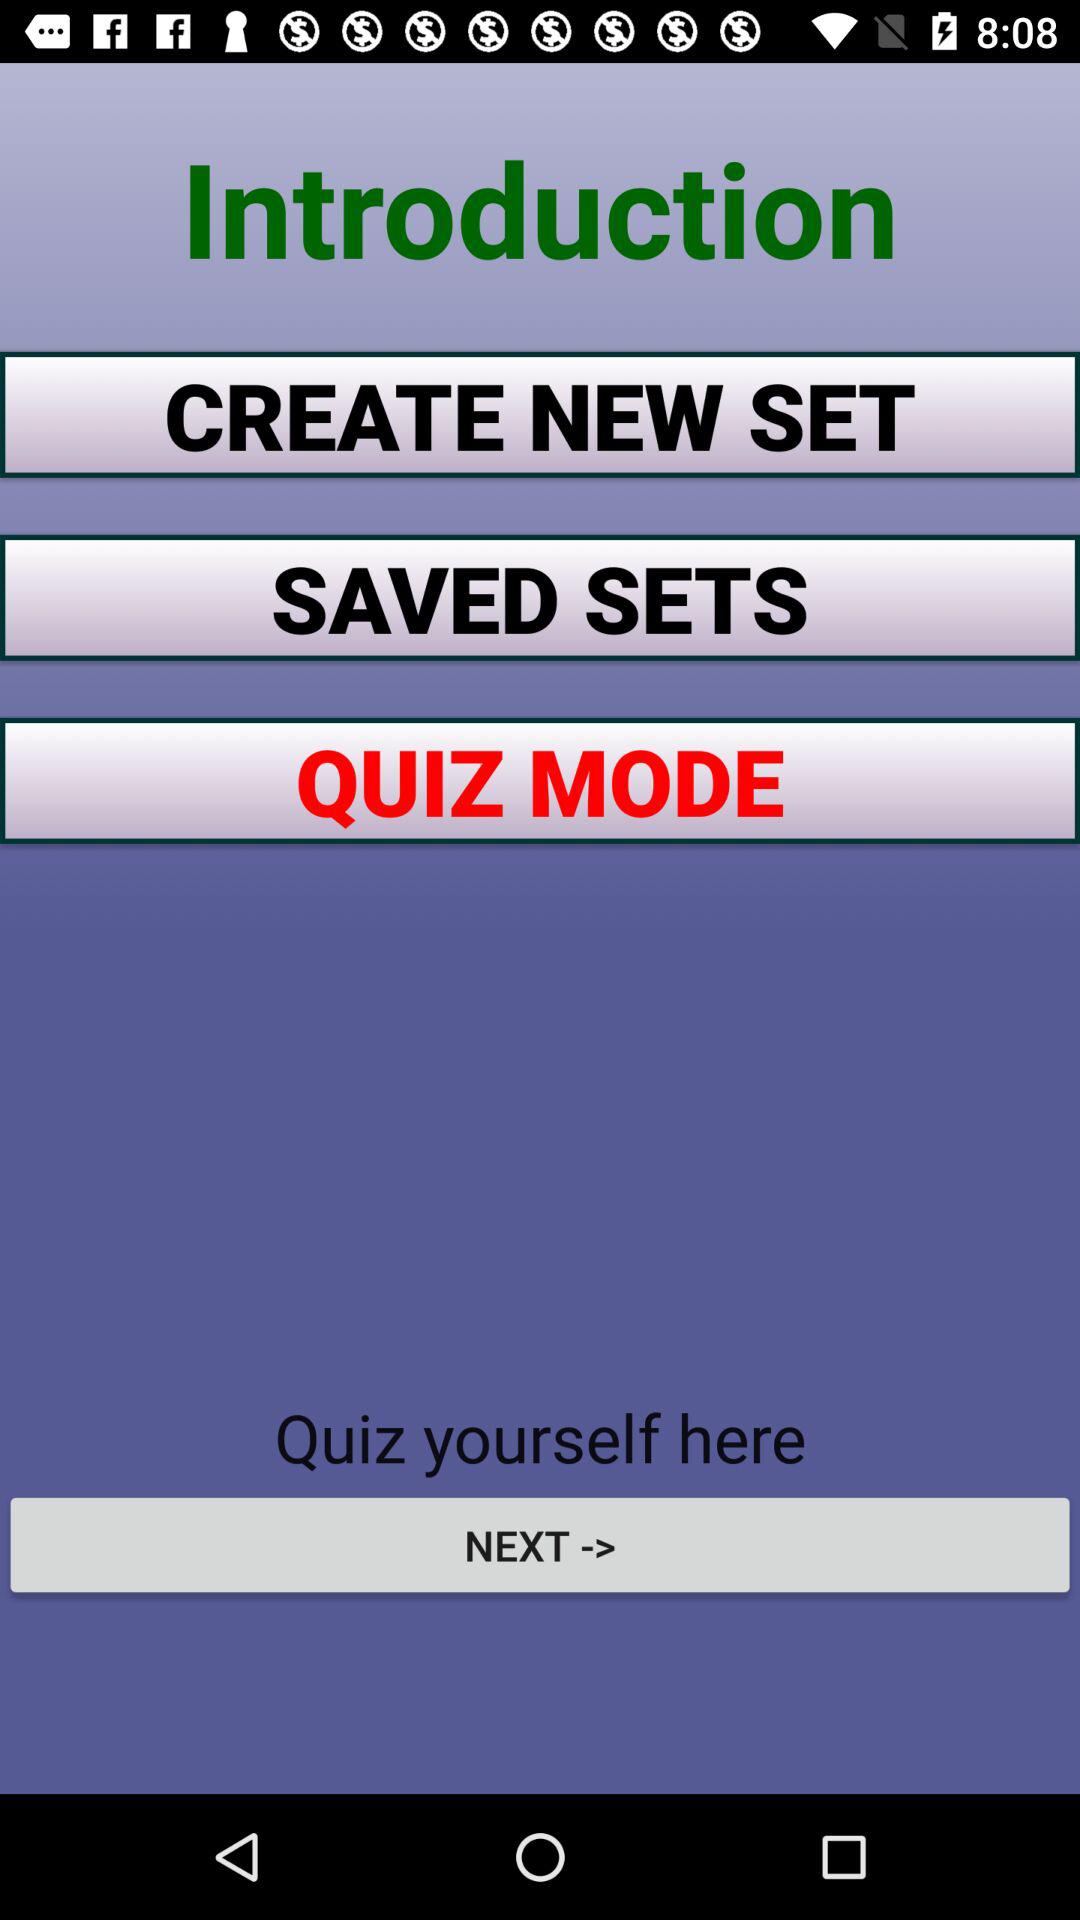  What do you see at coordinates (540, 597) in the screenshot?
I see `scroll to saved sets button` at bounding box center [540, 597].